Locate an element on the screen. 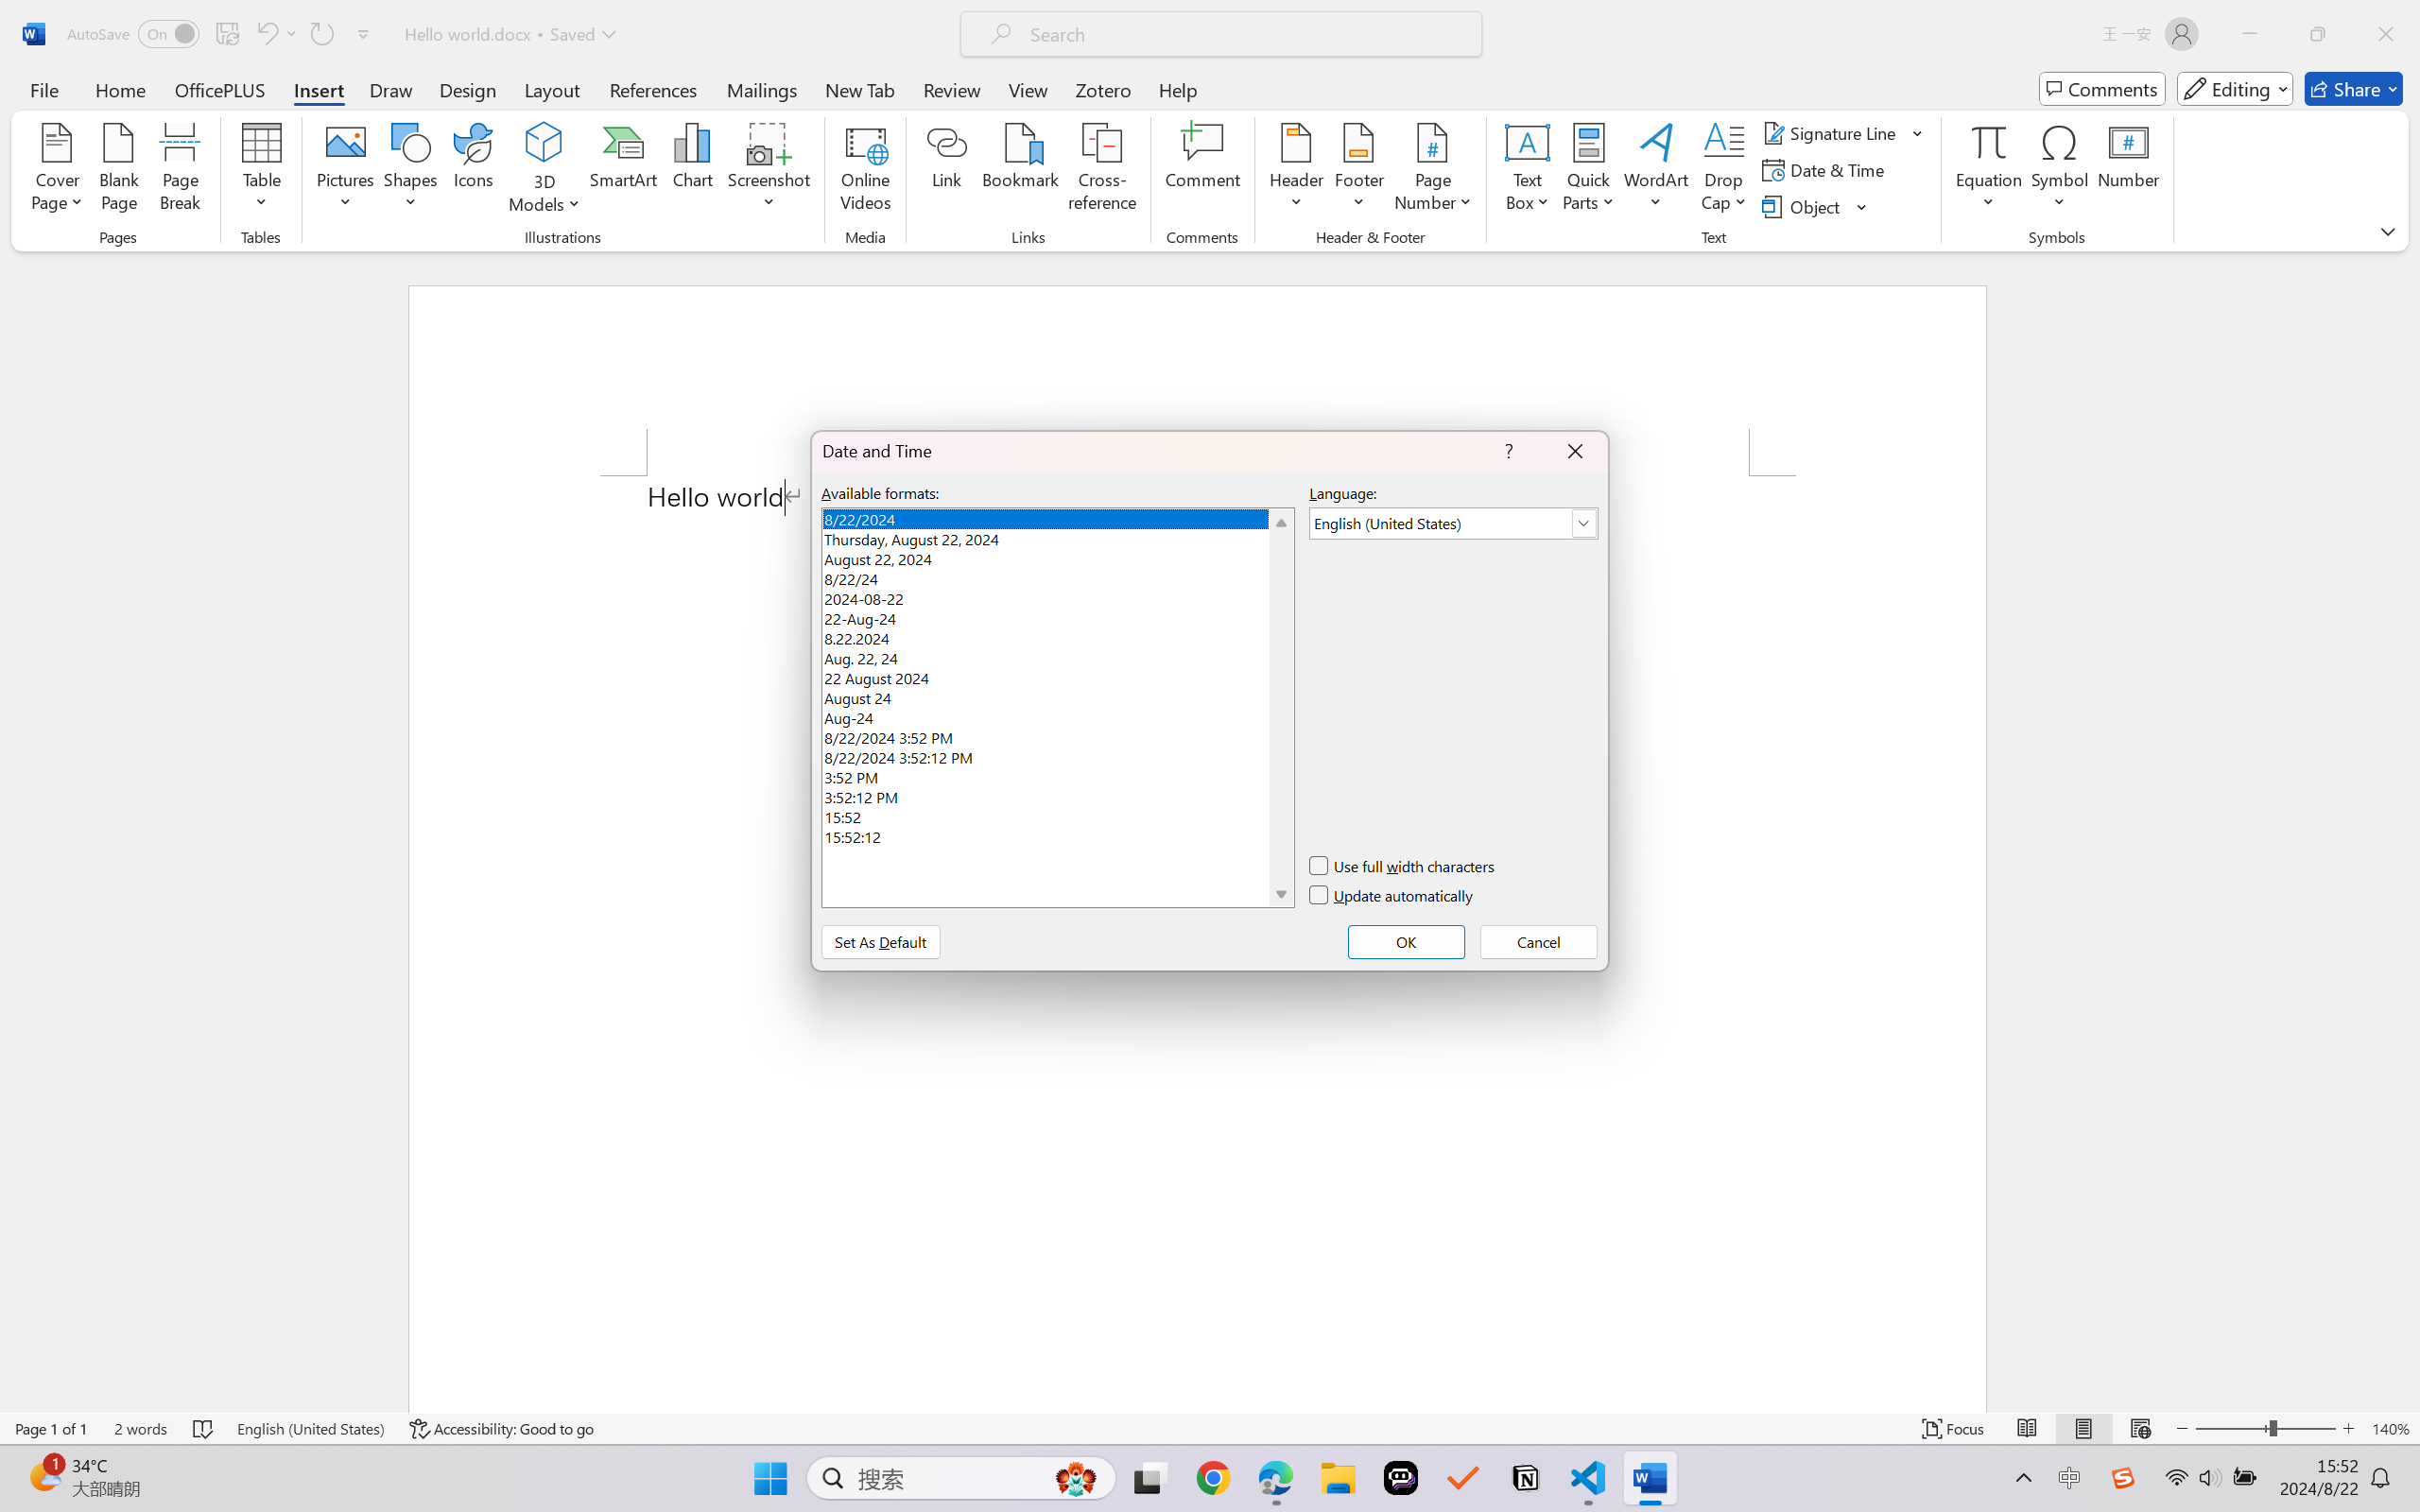 This screenshot has width=2420, height=1512. Can't Undo is located at coordinates (266, 34).